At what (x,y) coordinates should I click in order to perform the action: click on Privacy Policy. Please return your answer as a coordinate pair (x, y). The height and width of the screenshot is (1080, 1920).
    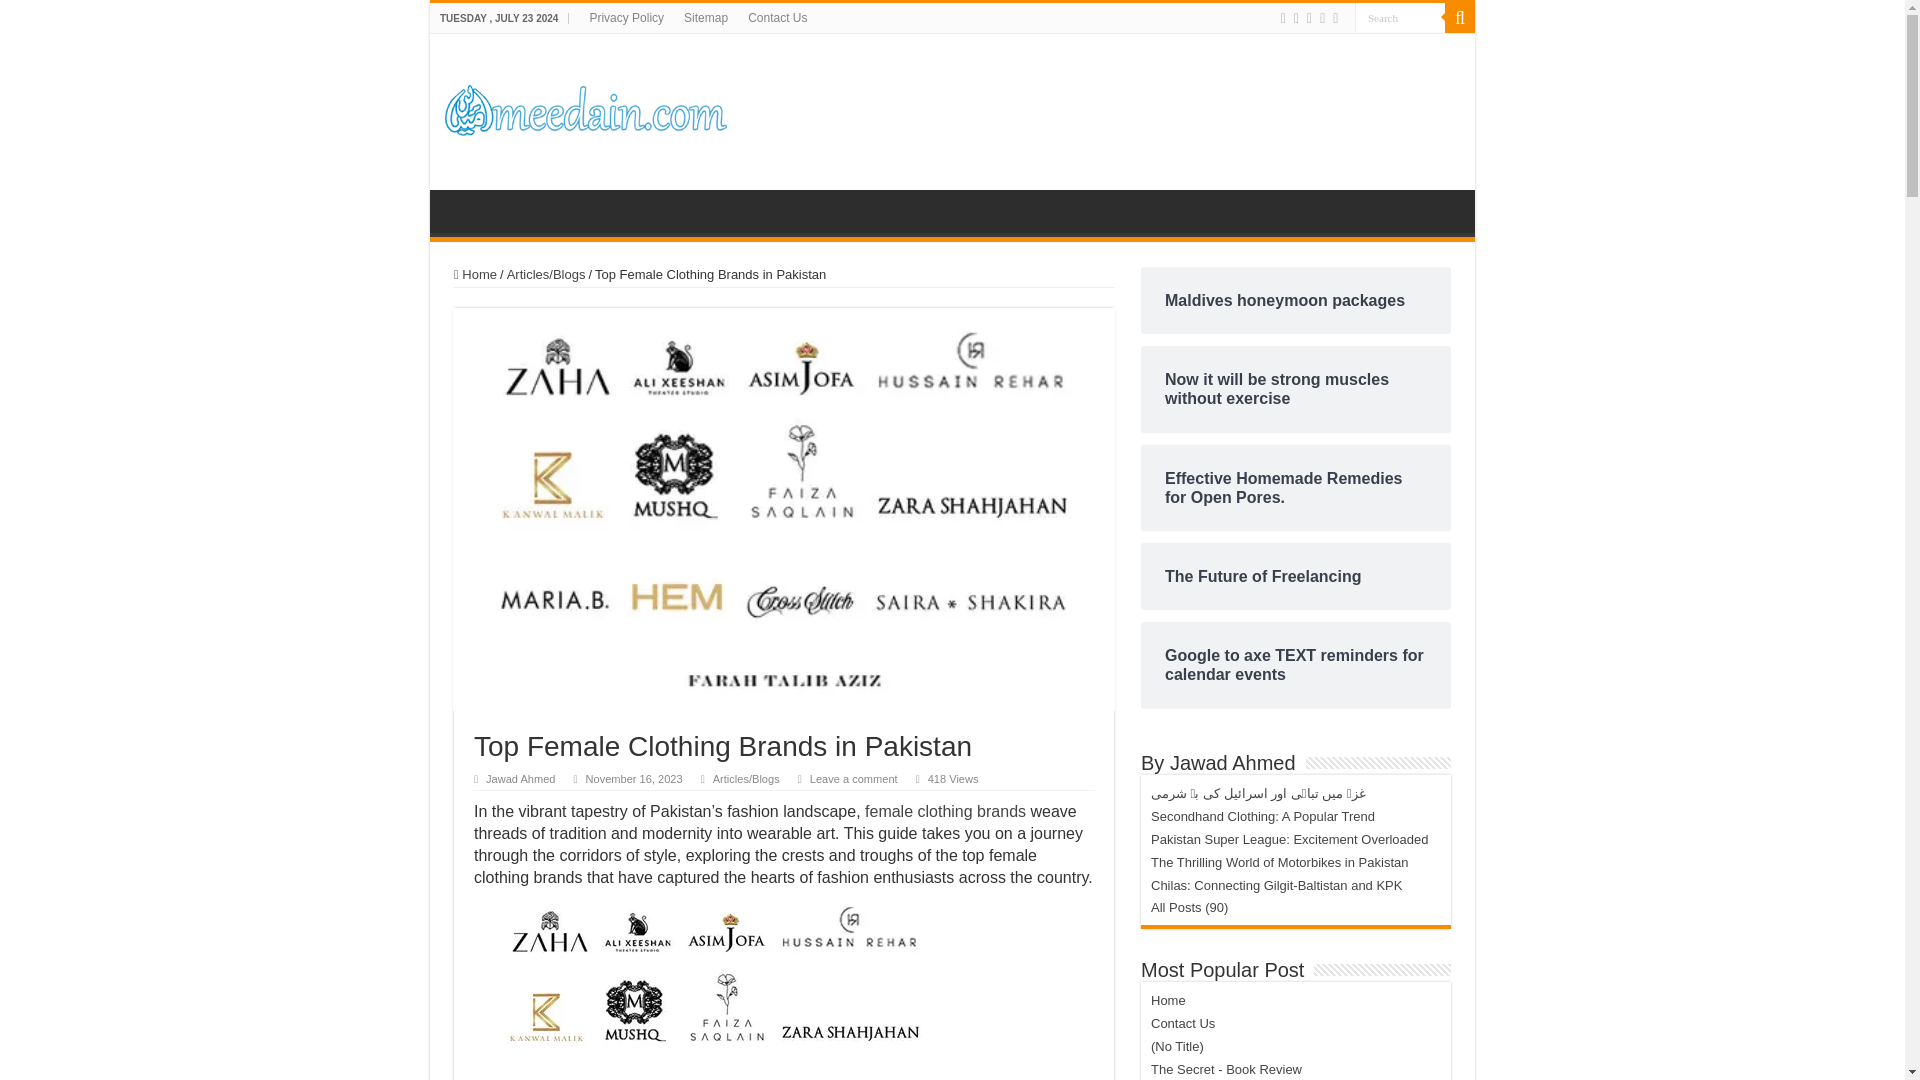
    Looking at the image, I should click on (626, 18).